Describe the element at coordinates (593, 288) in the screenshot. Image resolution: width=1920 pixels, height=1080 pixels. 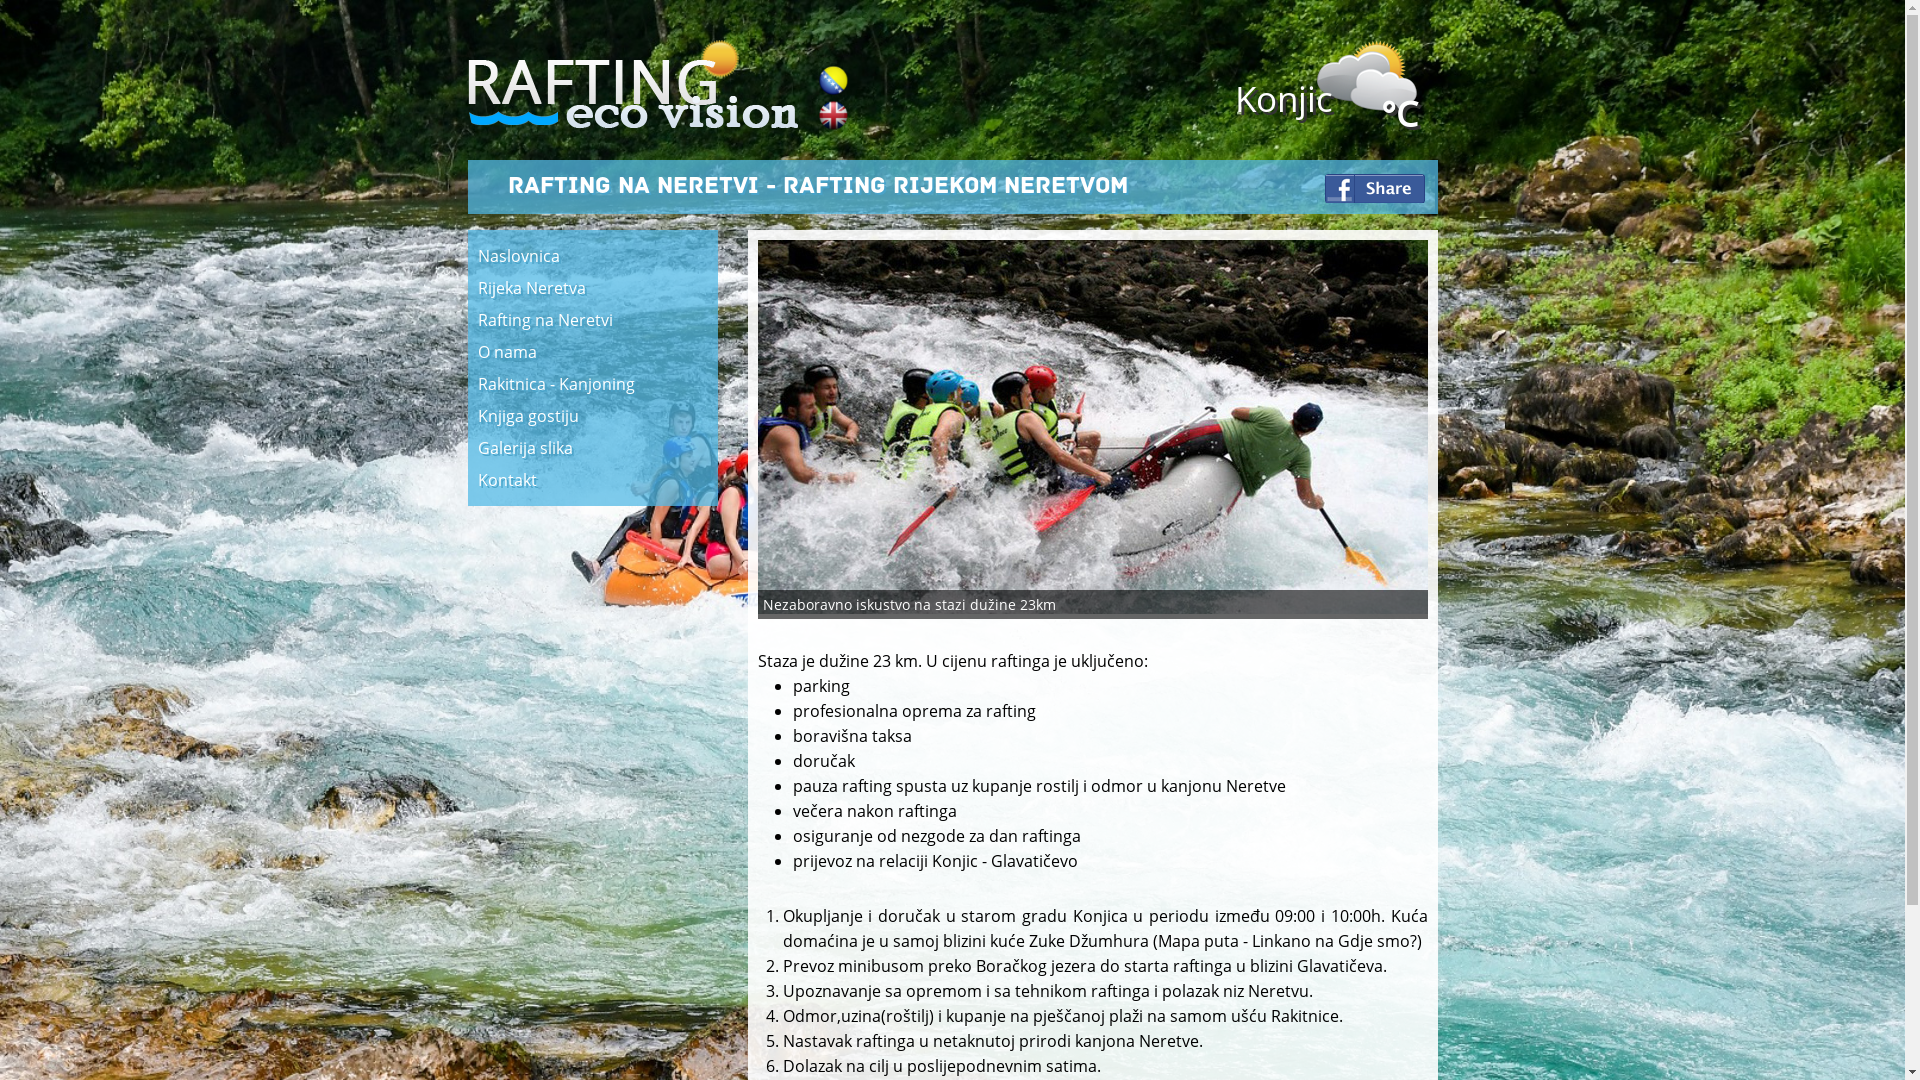
I see `Rijeka Neretva` at that location.